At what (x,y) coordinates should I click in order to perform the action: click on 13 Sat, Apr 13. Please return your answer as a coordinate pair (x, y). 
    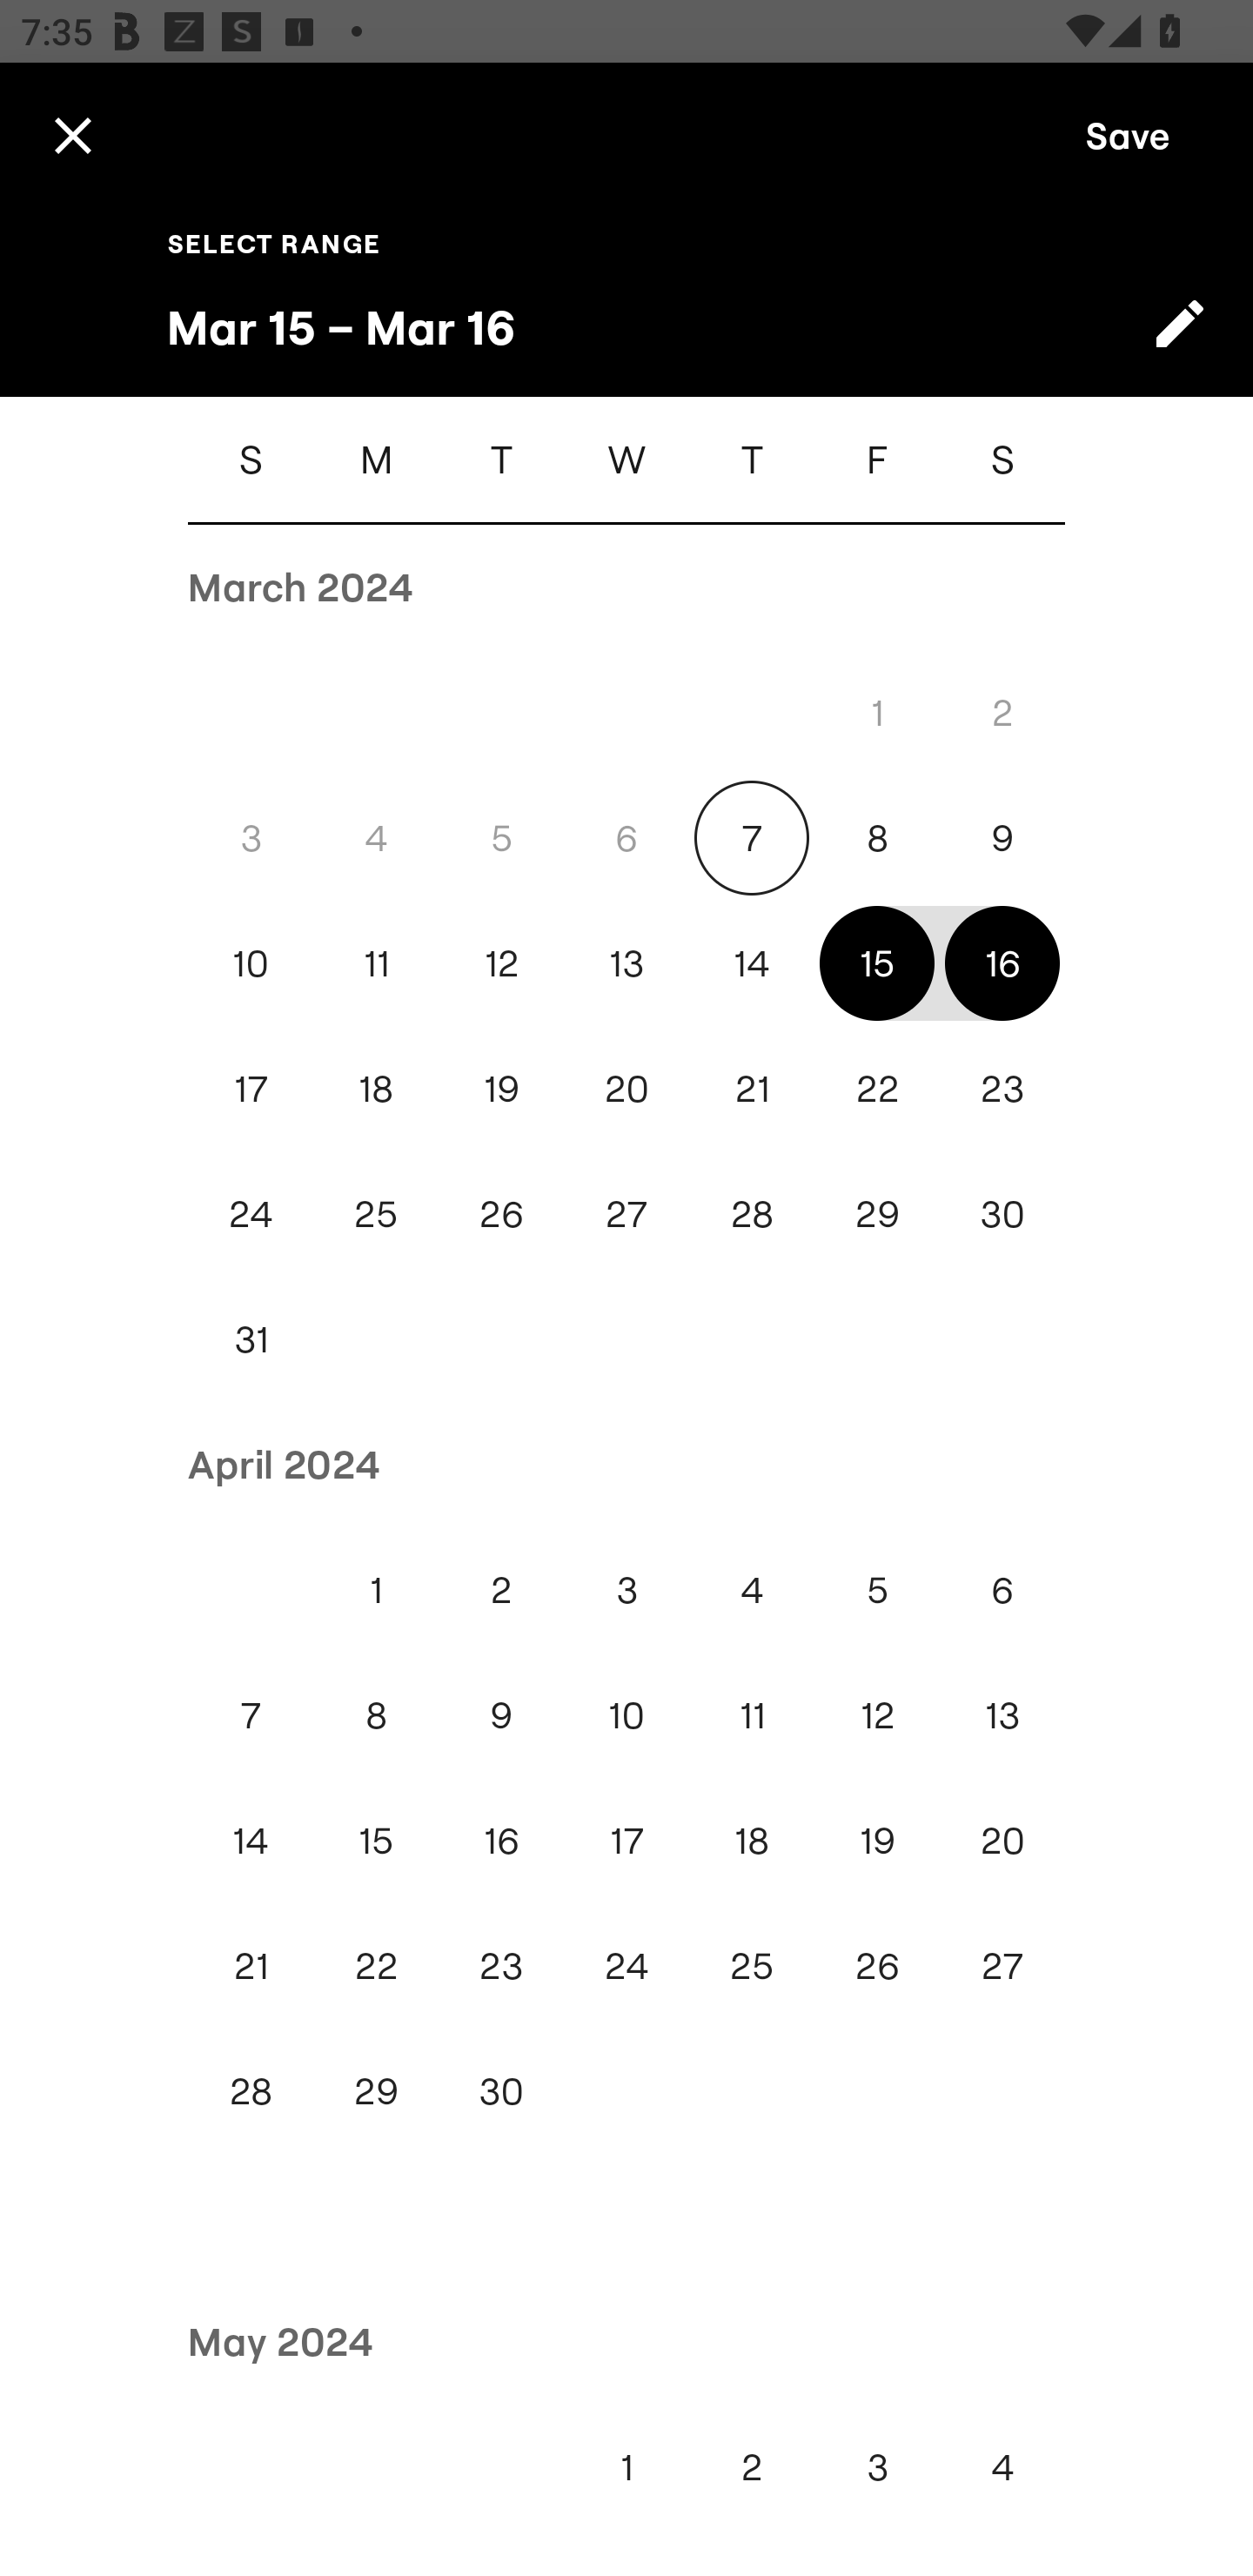
    Looking at the image, I should click on (1002, 1715).